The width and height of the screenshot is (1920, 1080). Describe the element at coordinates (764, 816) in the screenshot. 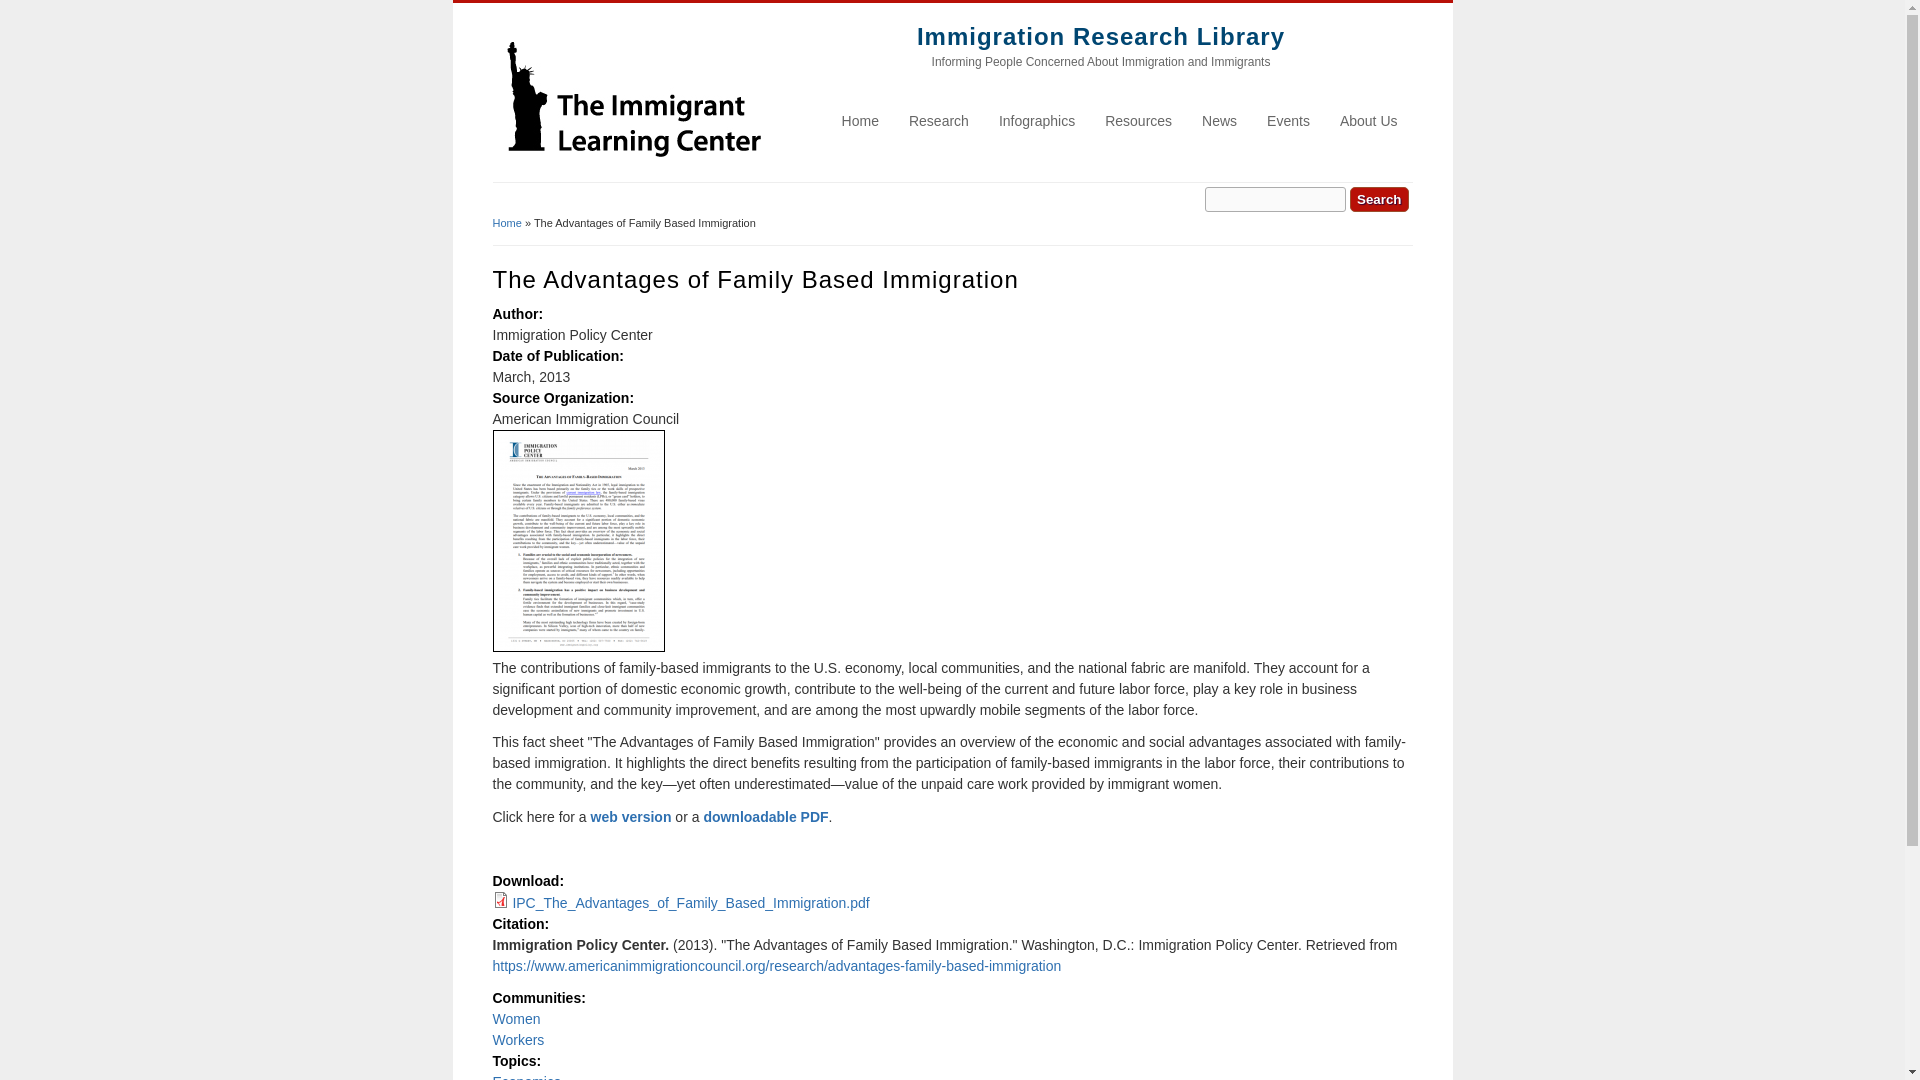

I see `downloadable PDF` at that location.